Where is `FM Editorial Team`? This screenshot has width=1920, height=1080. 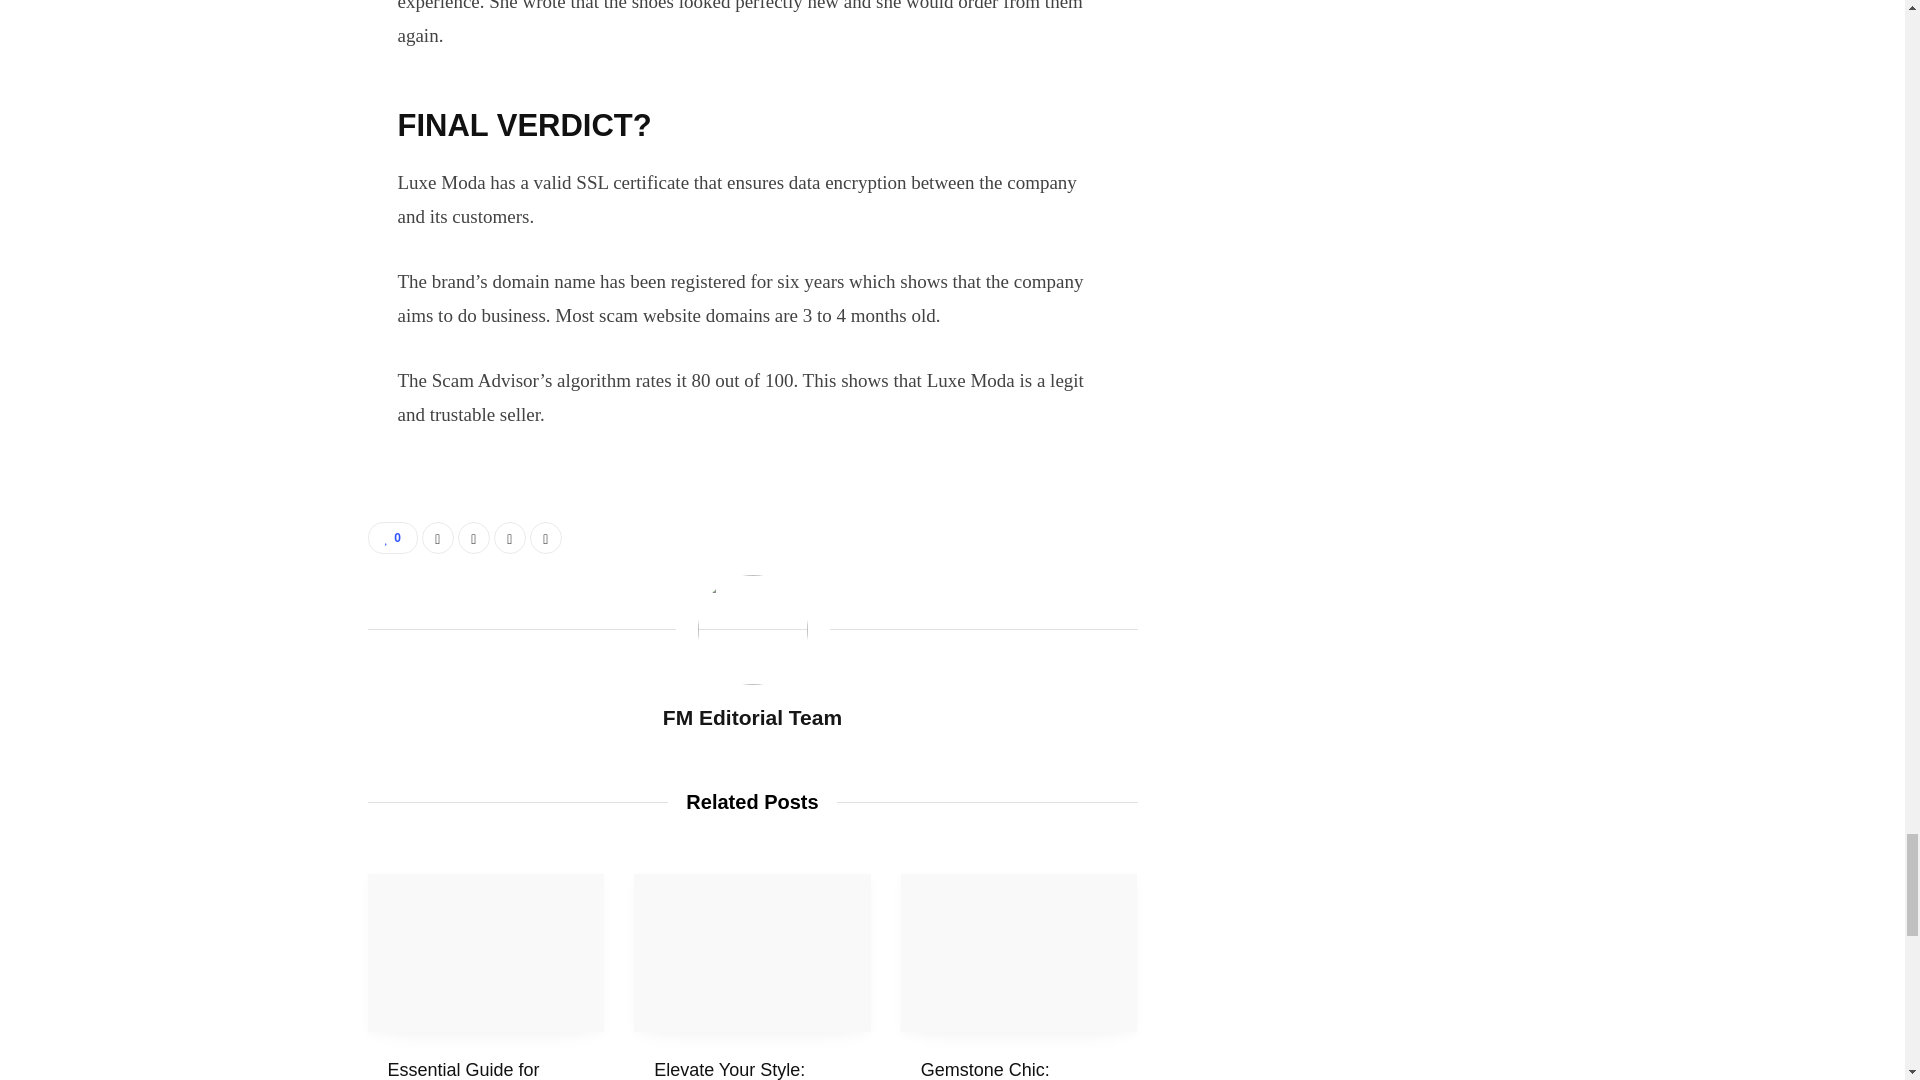
FM Editorial Team is located at coordinates (752, 718).